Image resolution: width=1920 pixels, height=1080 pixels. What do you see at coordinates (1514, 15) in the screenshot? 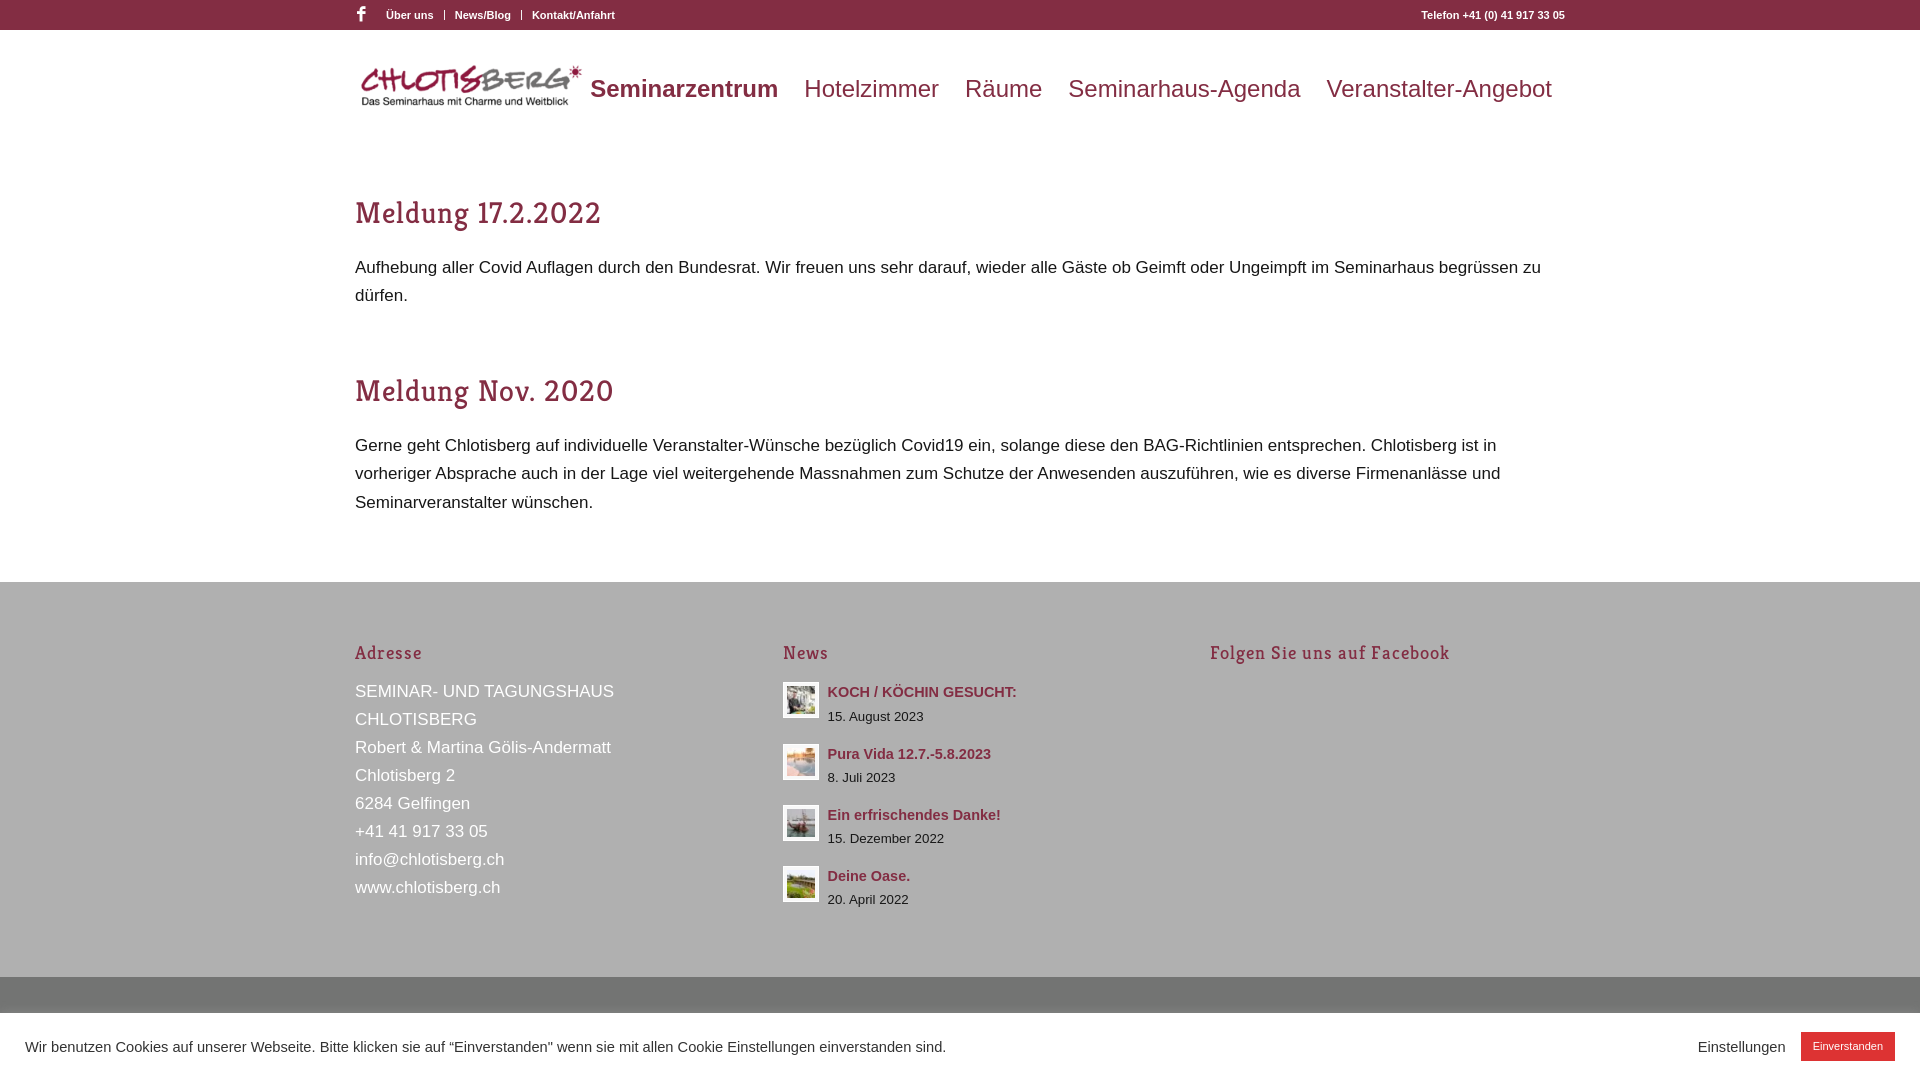
I see `+41 (0) 41 917 33 05` at bounding box center [1514, 15].